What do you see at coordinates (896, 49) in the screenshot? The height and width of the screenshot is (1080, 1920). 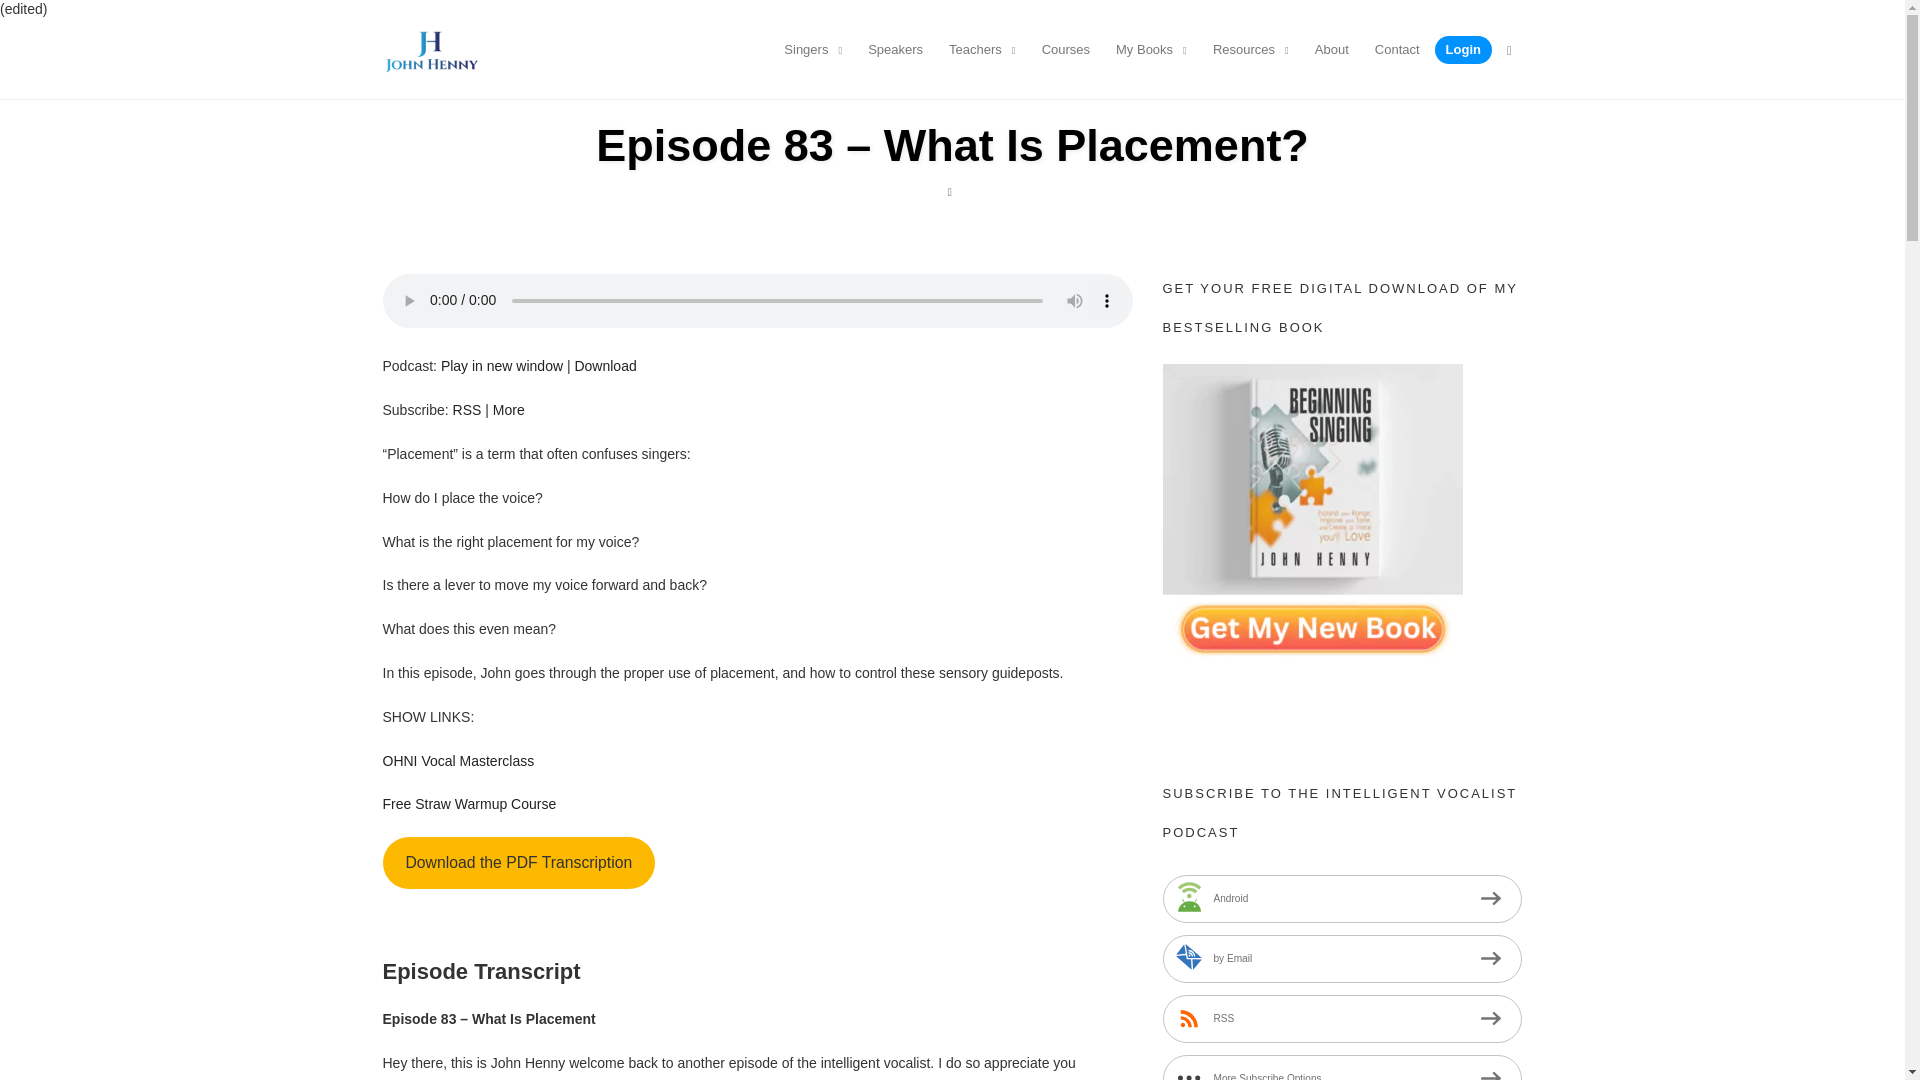 I see `Speakers` at bounding box center [896, 49].